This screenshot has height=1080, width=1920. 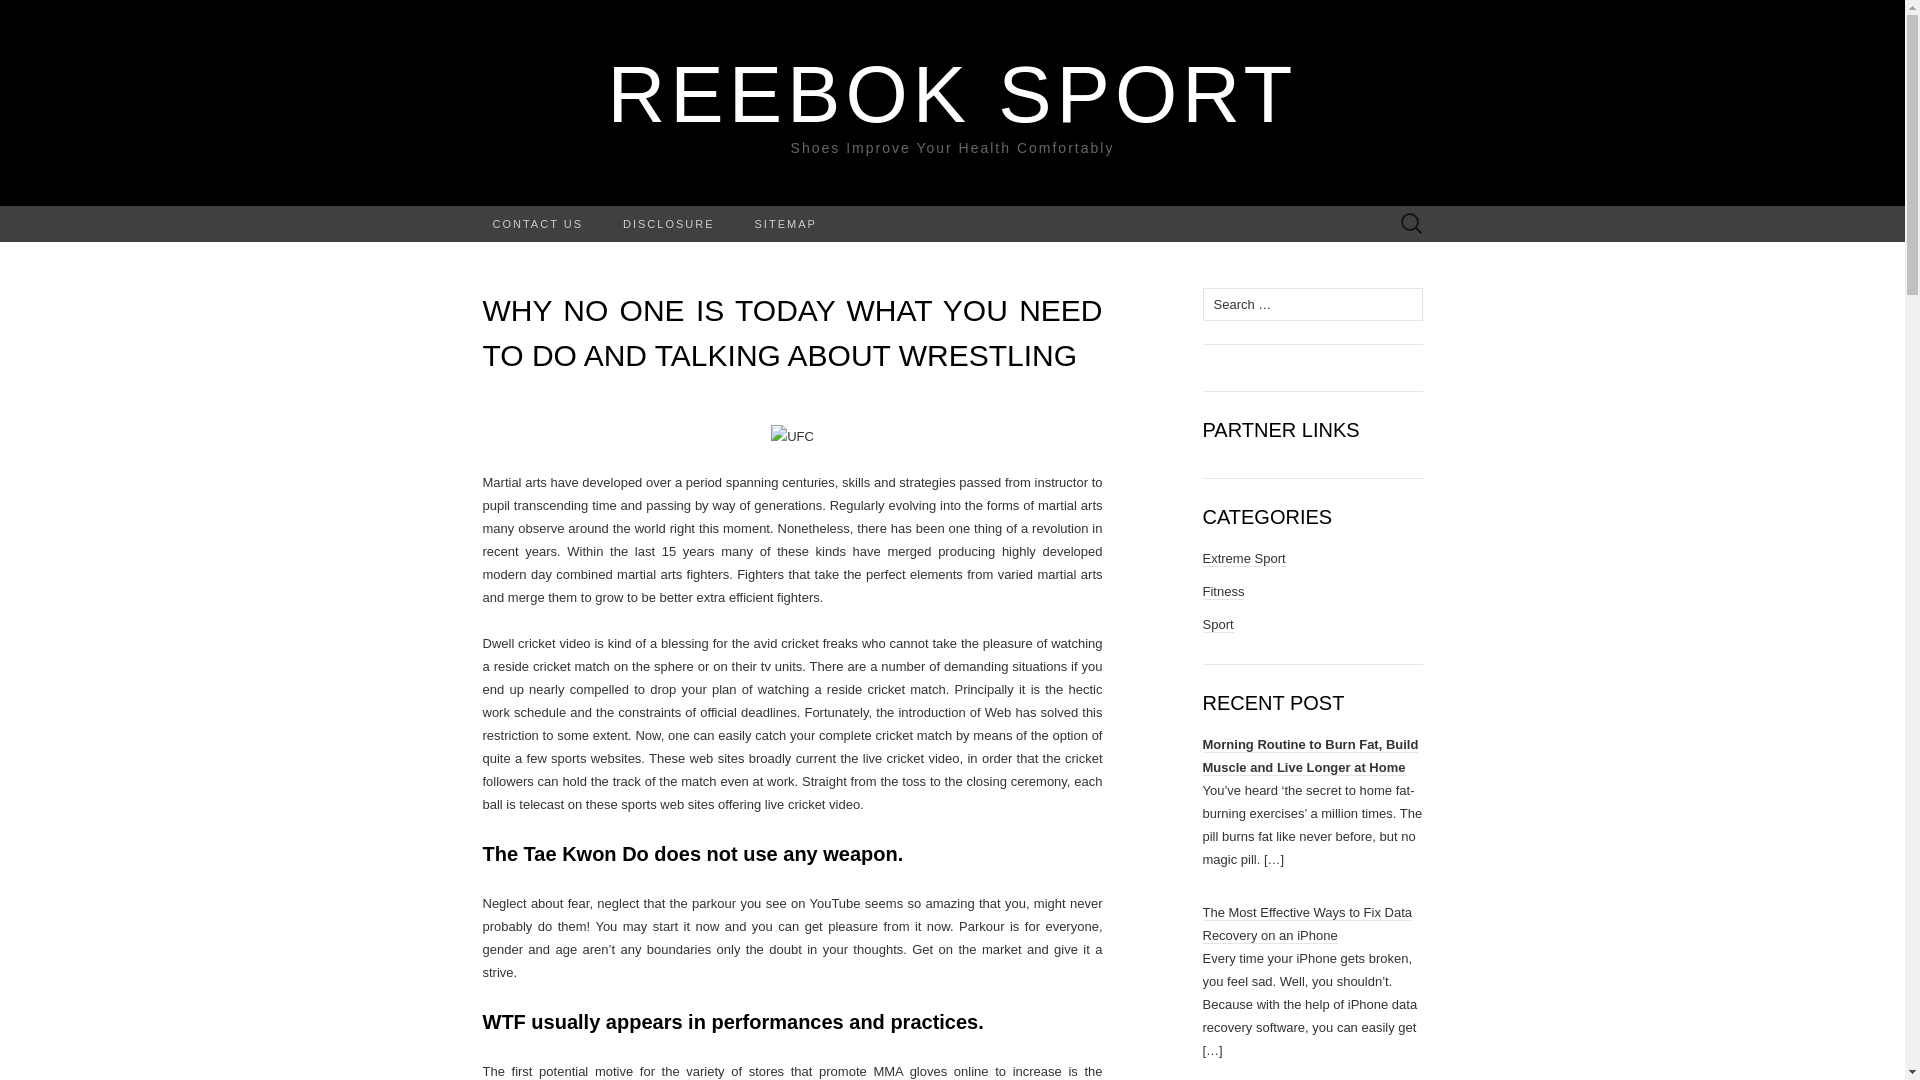 I want to click on REEBOK SPORT, so click(x=952, y=94).